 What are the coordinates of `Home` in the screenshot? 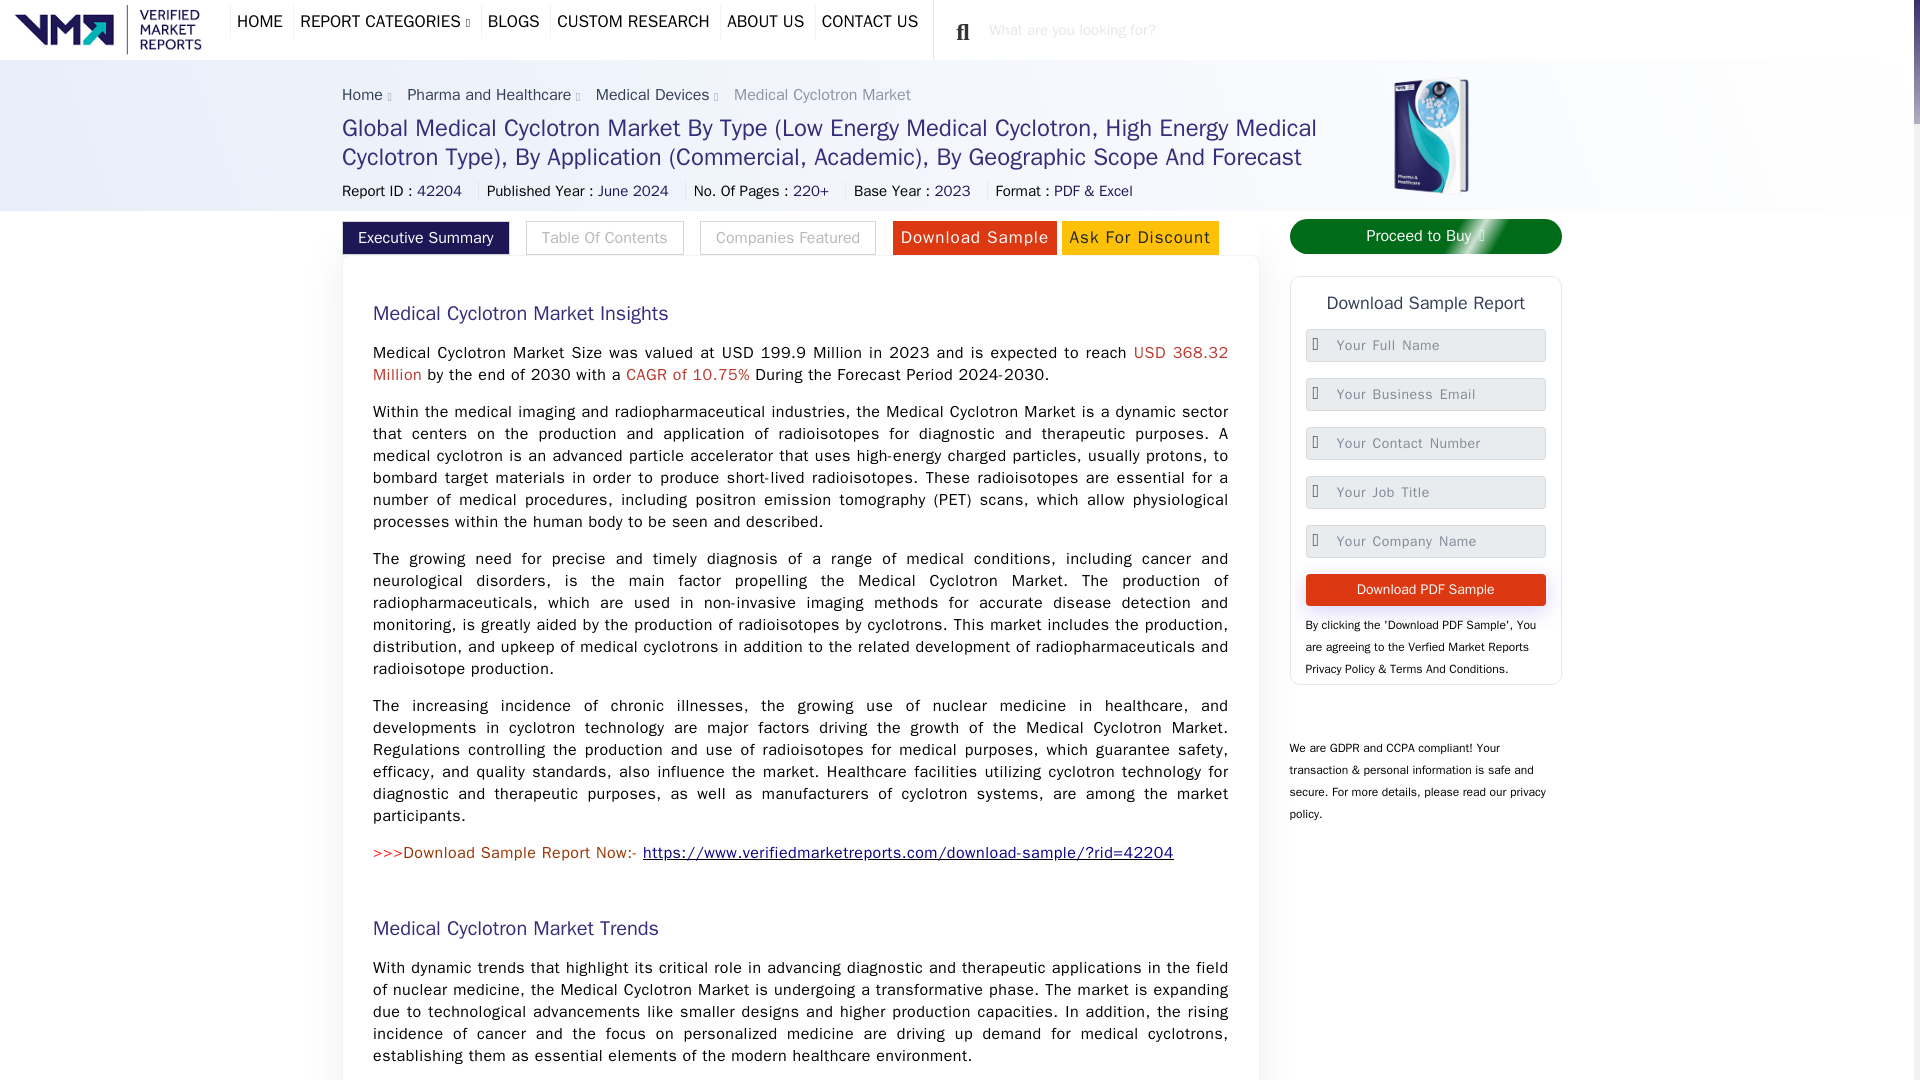 It's located at (362, 94).